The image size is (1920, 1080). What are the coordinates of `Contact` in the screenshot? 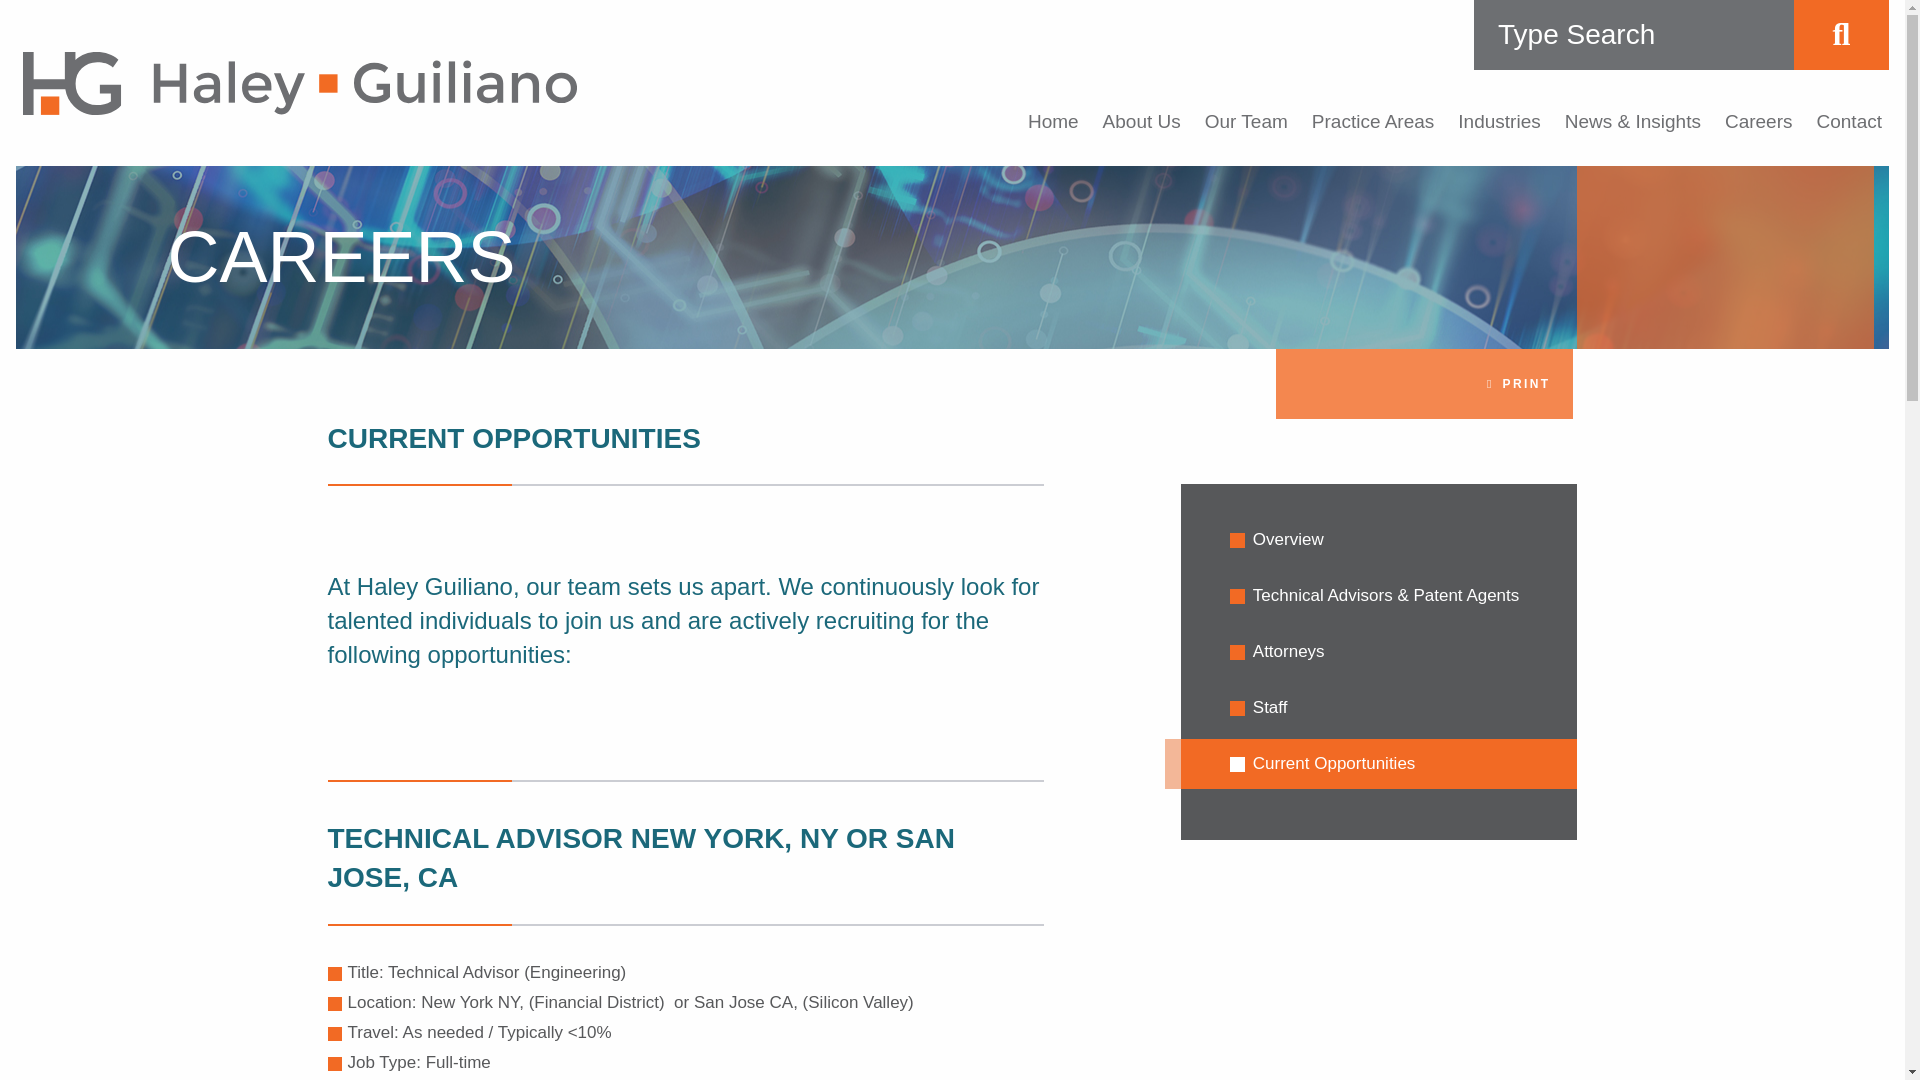 It's located at (1848, 122).